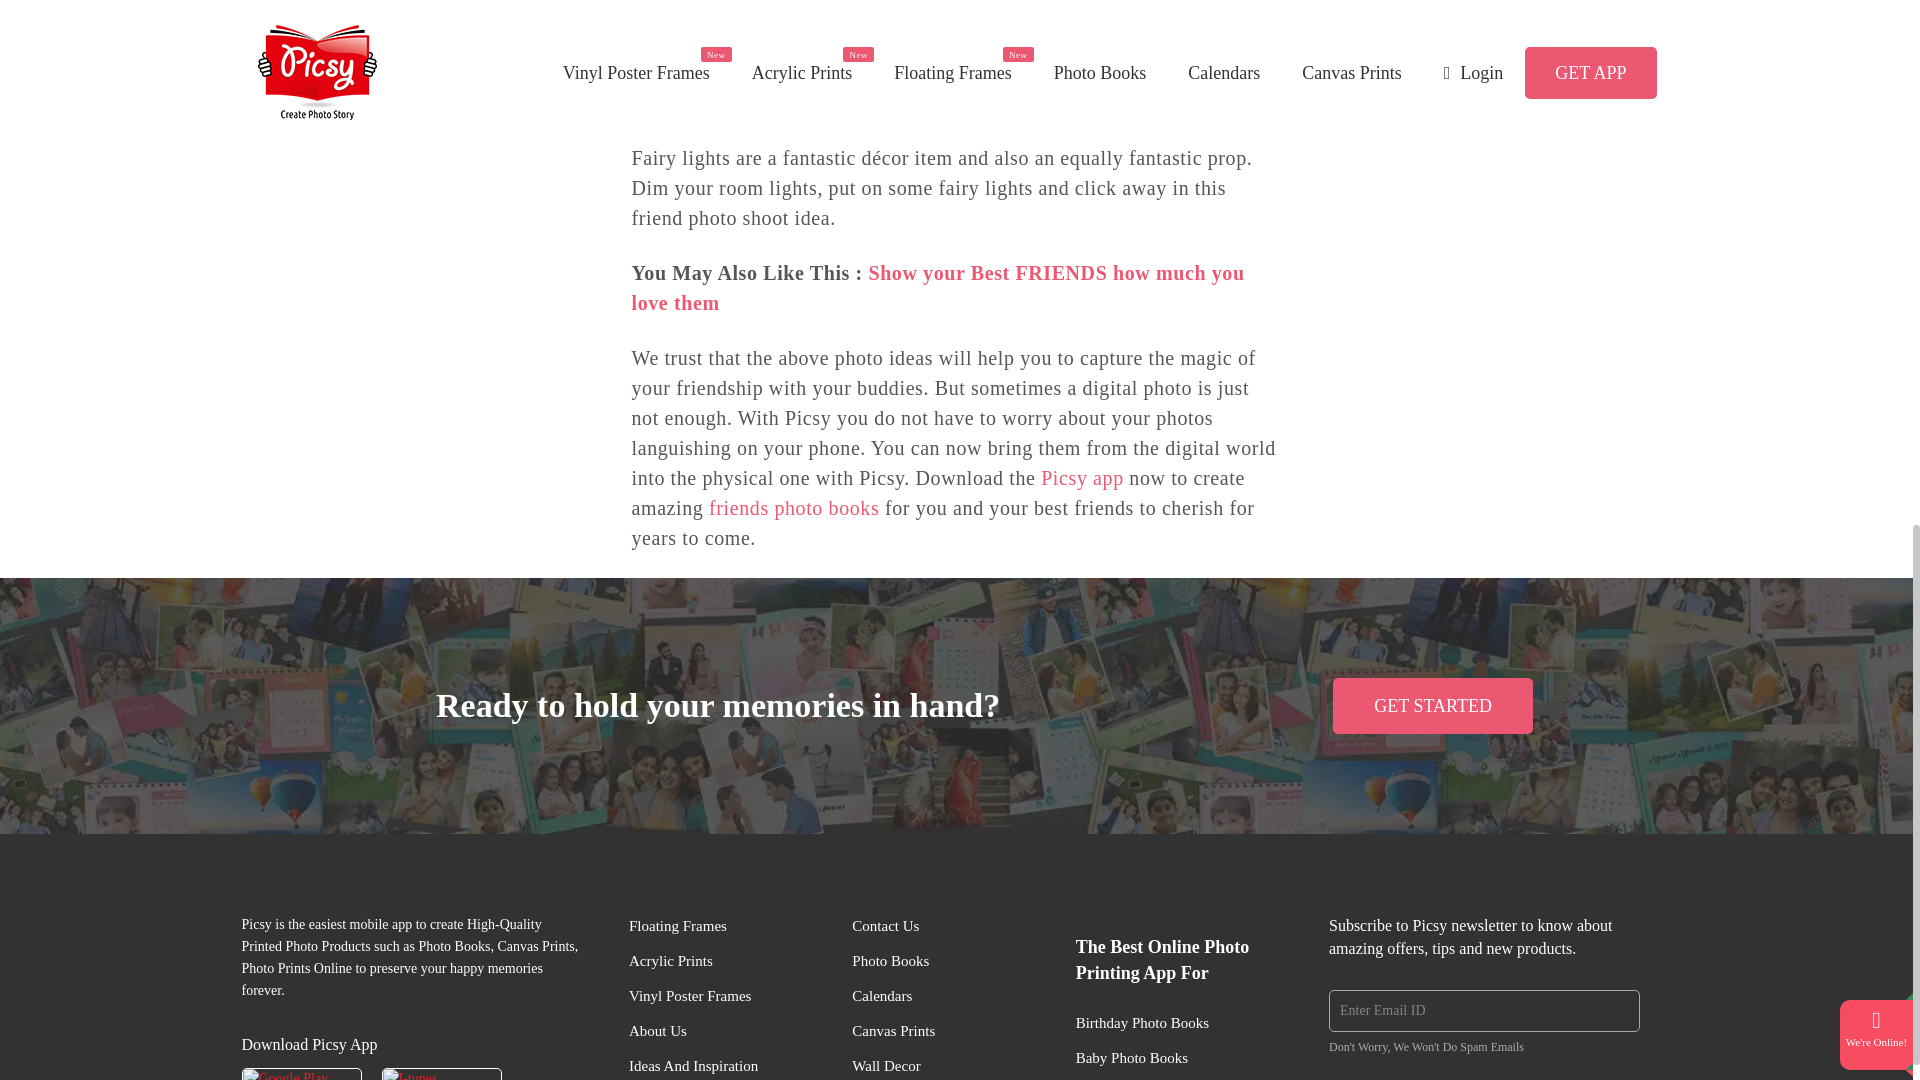 The width and height of the screenshot is (1920, 1080). I want to click on Photo Books, so click(890, 962).